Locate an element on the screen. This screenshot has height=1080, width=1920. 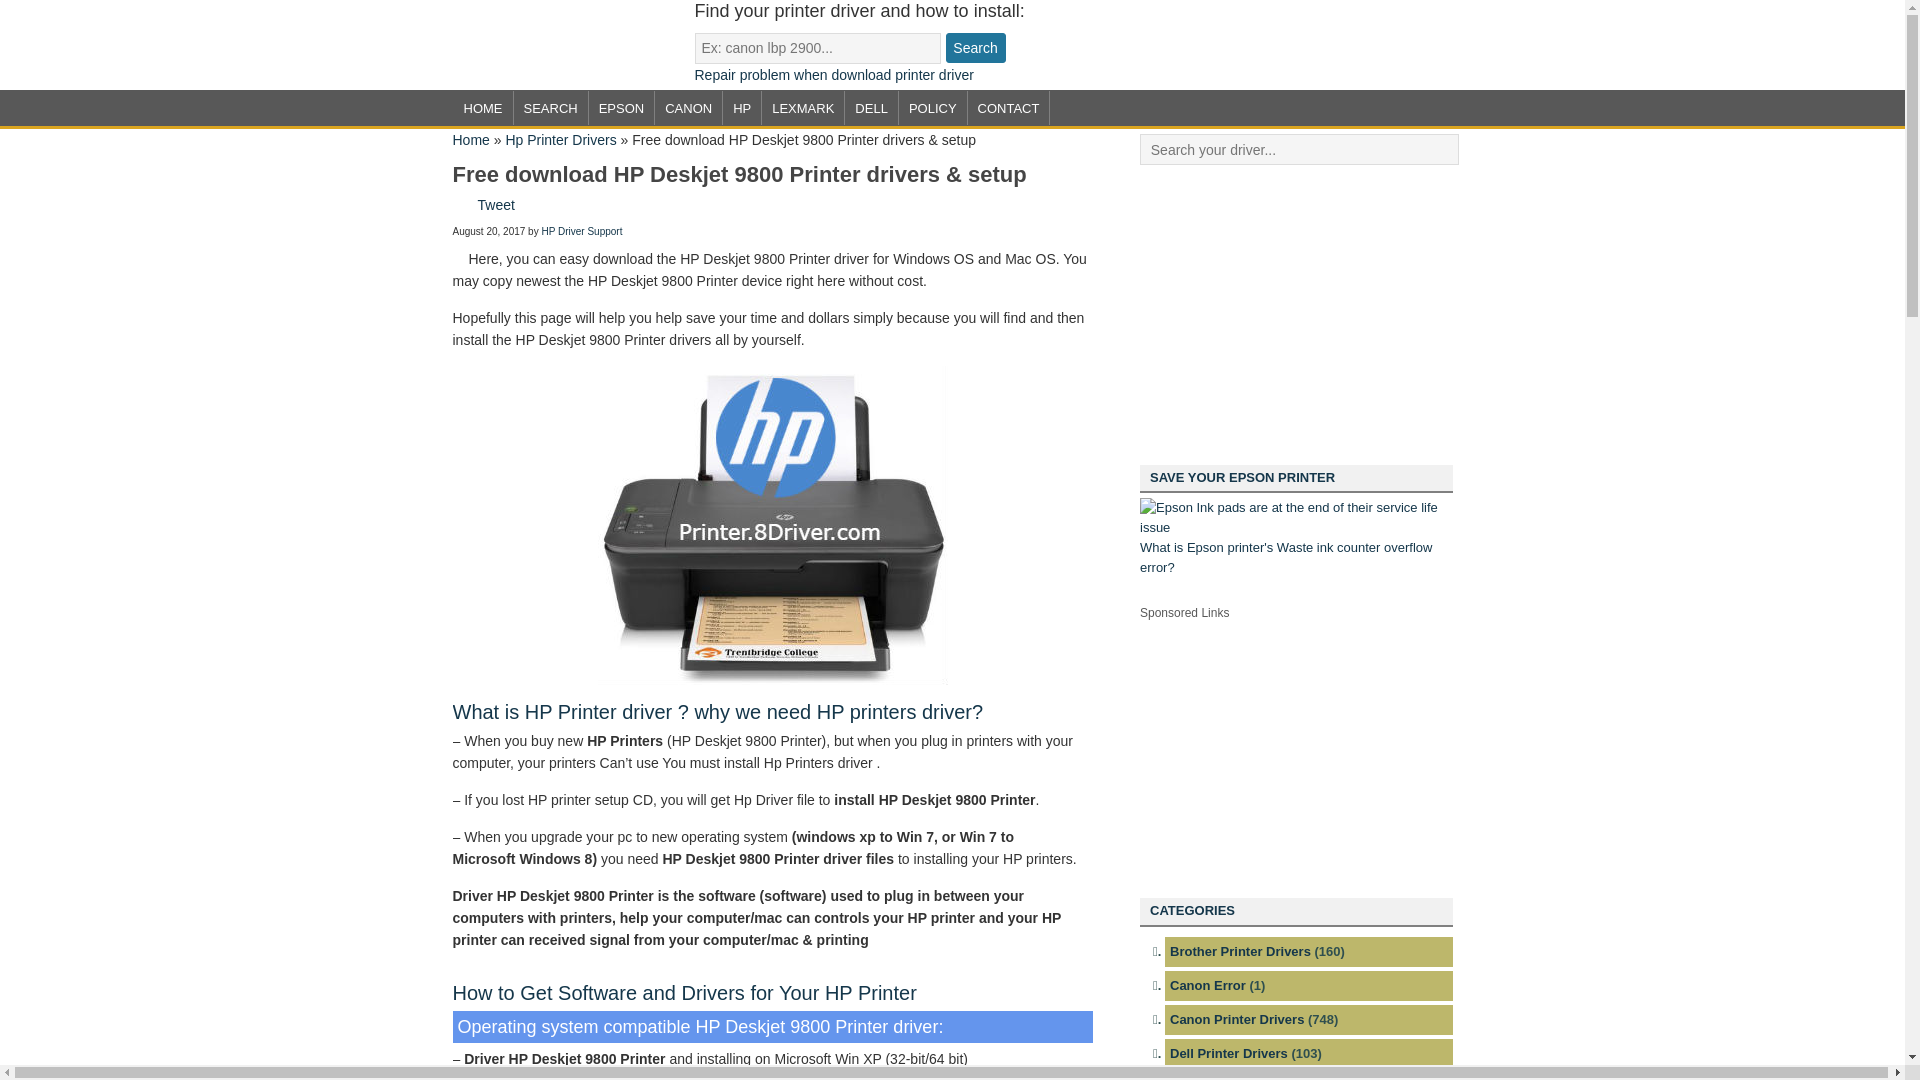
Brother Printer Drivers is located at coordinates (1240, 951).